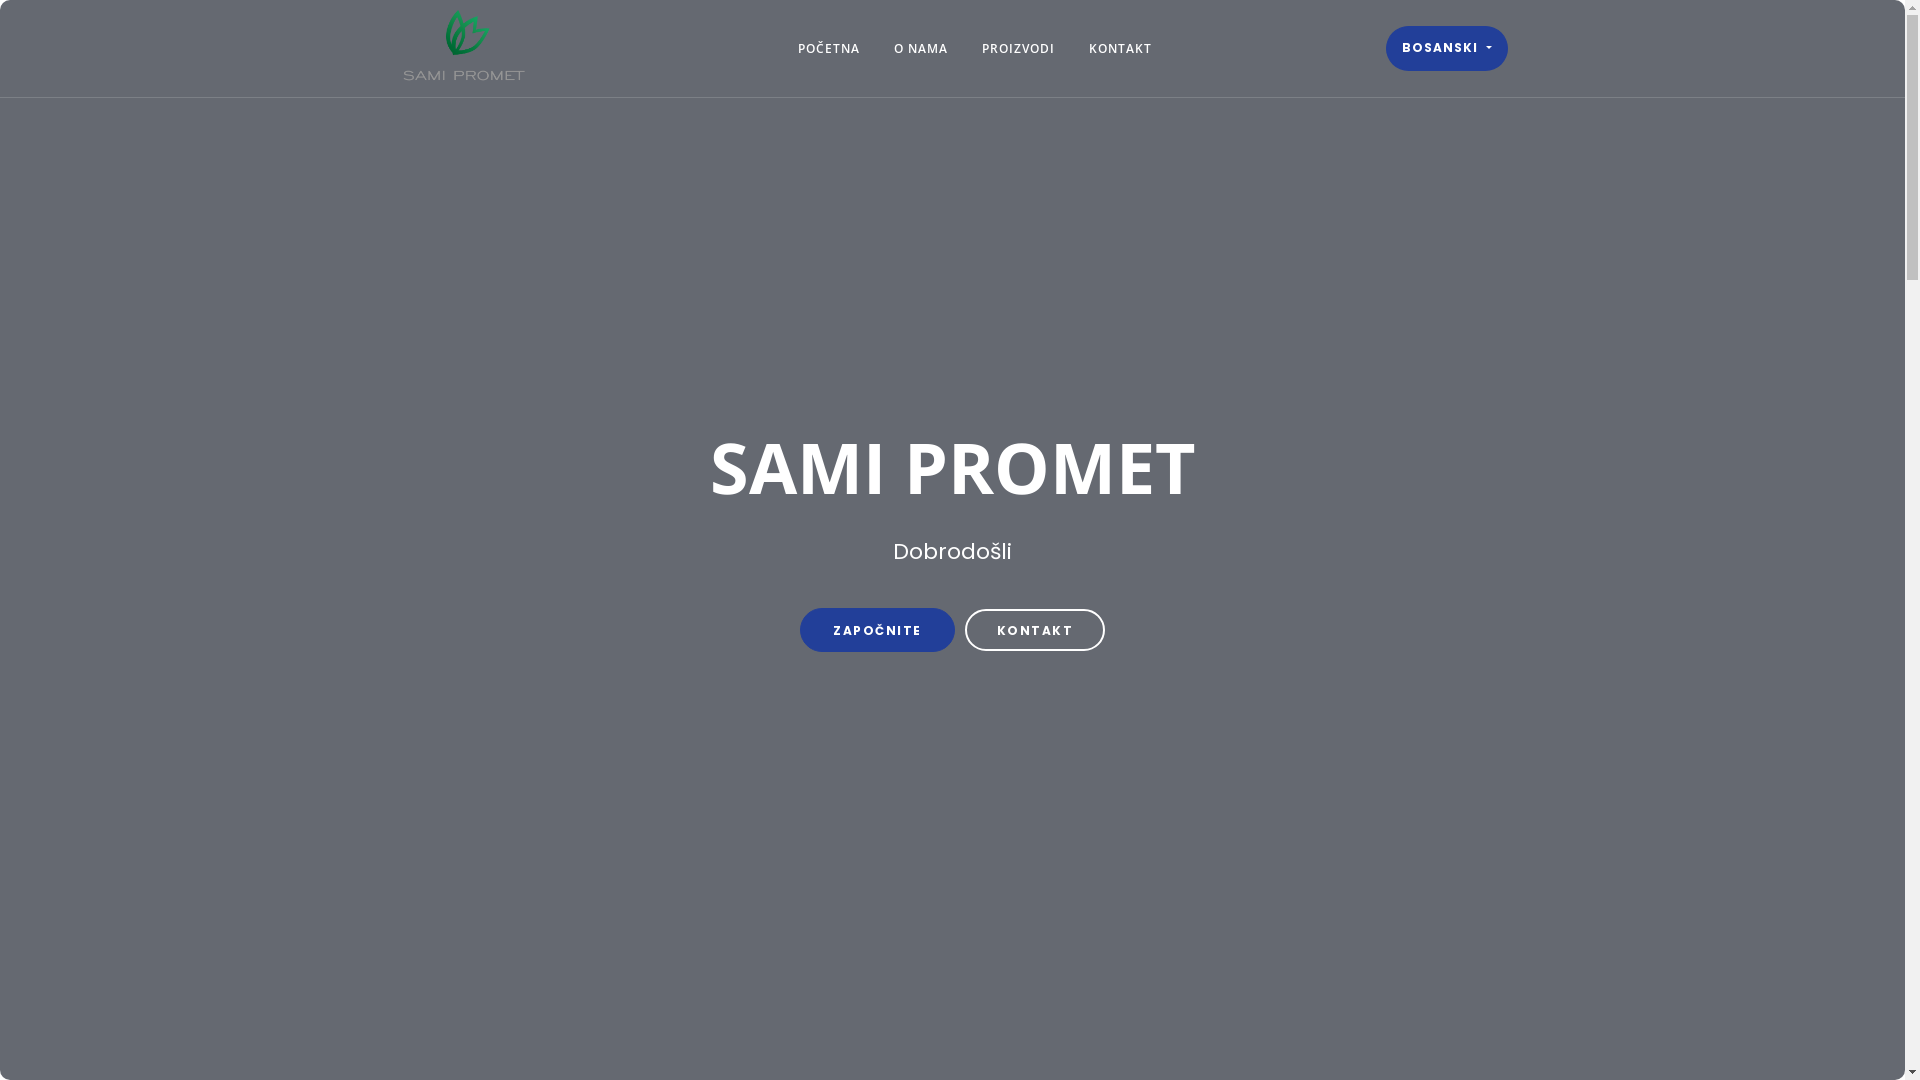  What do you see at coordinates (1034, 630) in the screenshot?
I see `KONTAKT` at bounding box center [1034, 630].